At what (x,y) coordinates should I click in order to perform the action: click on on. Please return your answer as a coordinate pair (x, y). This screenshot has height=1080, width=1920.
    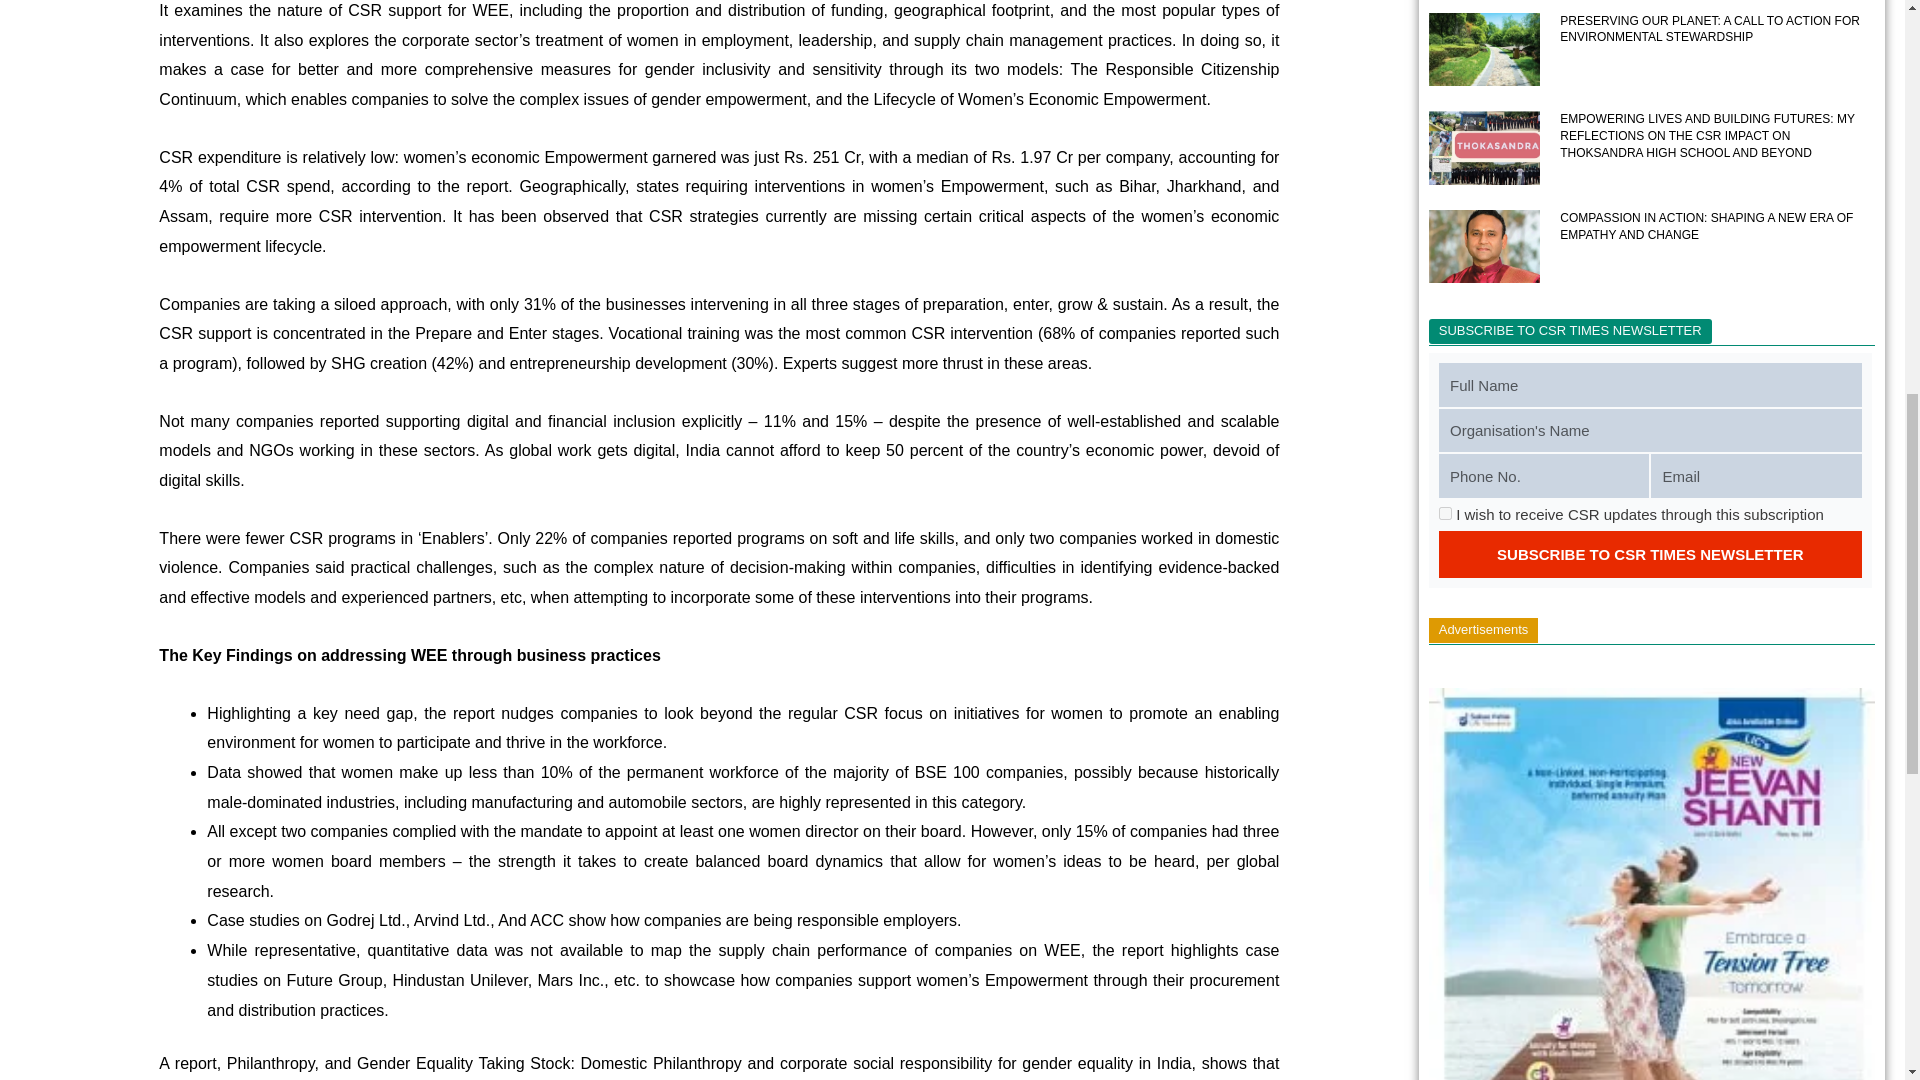
    Looking at the image, I should click on (1444, 512).